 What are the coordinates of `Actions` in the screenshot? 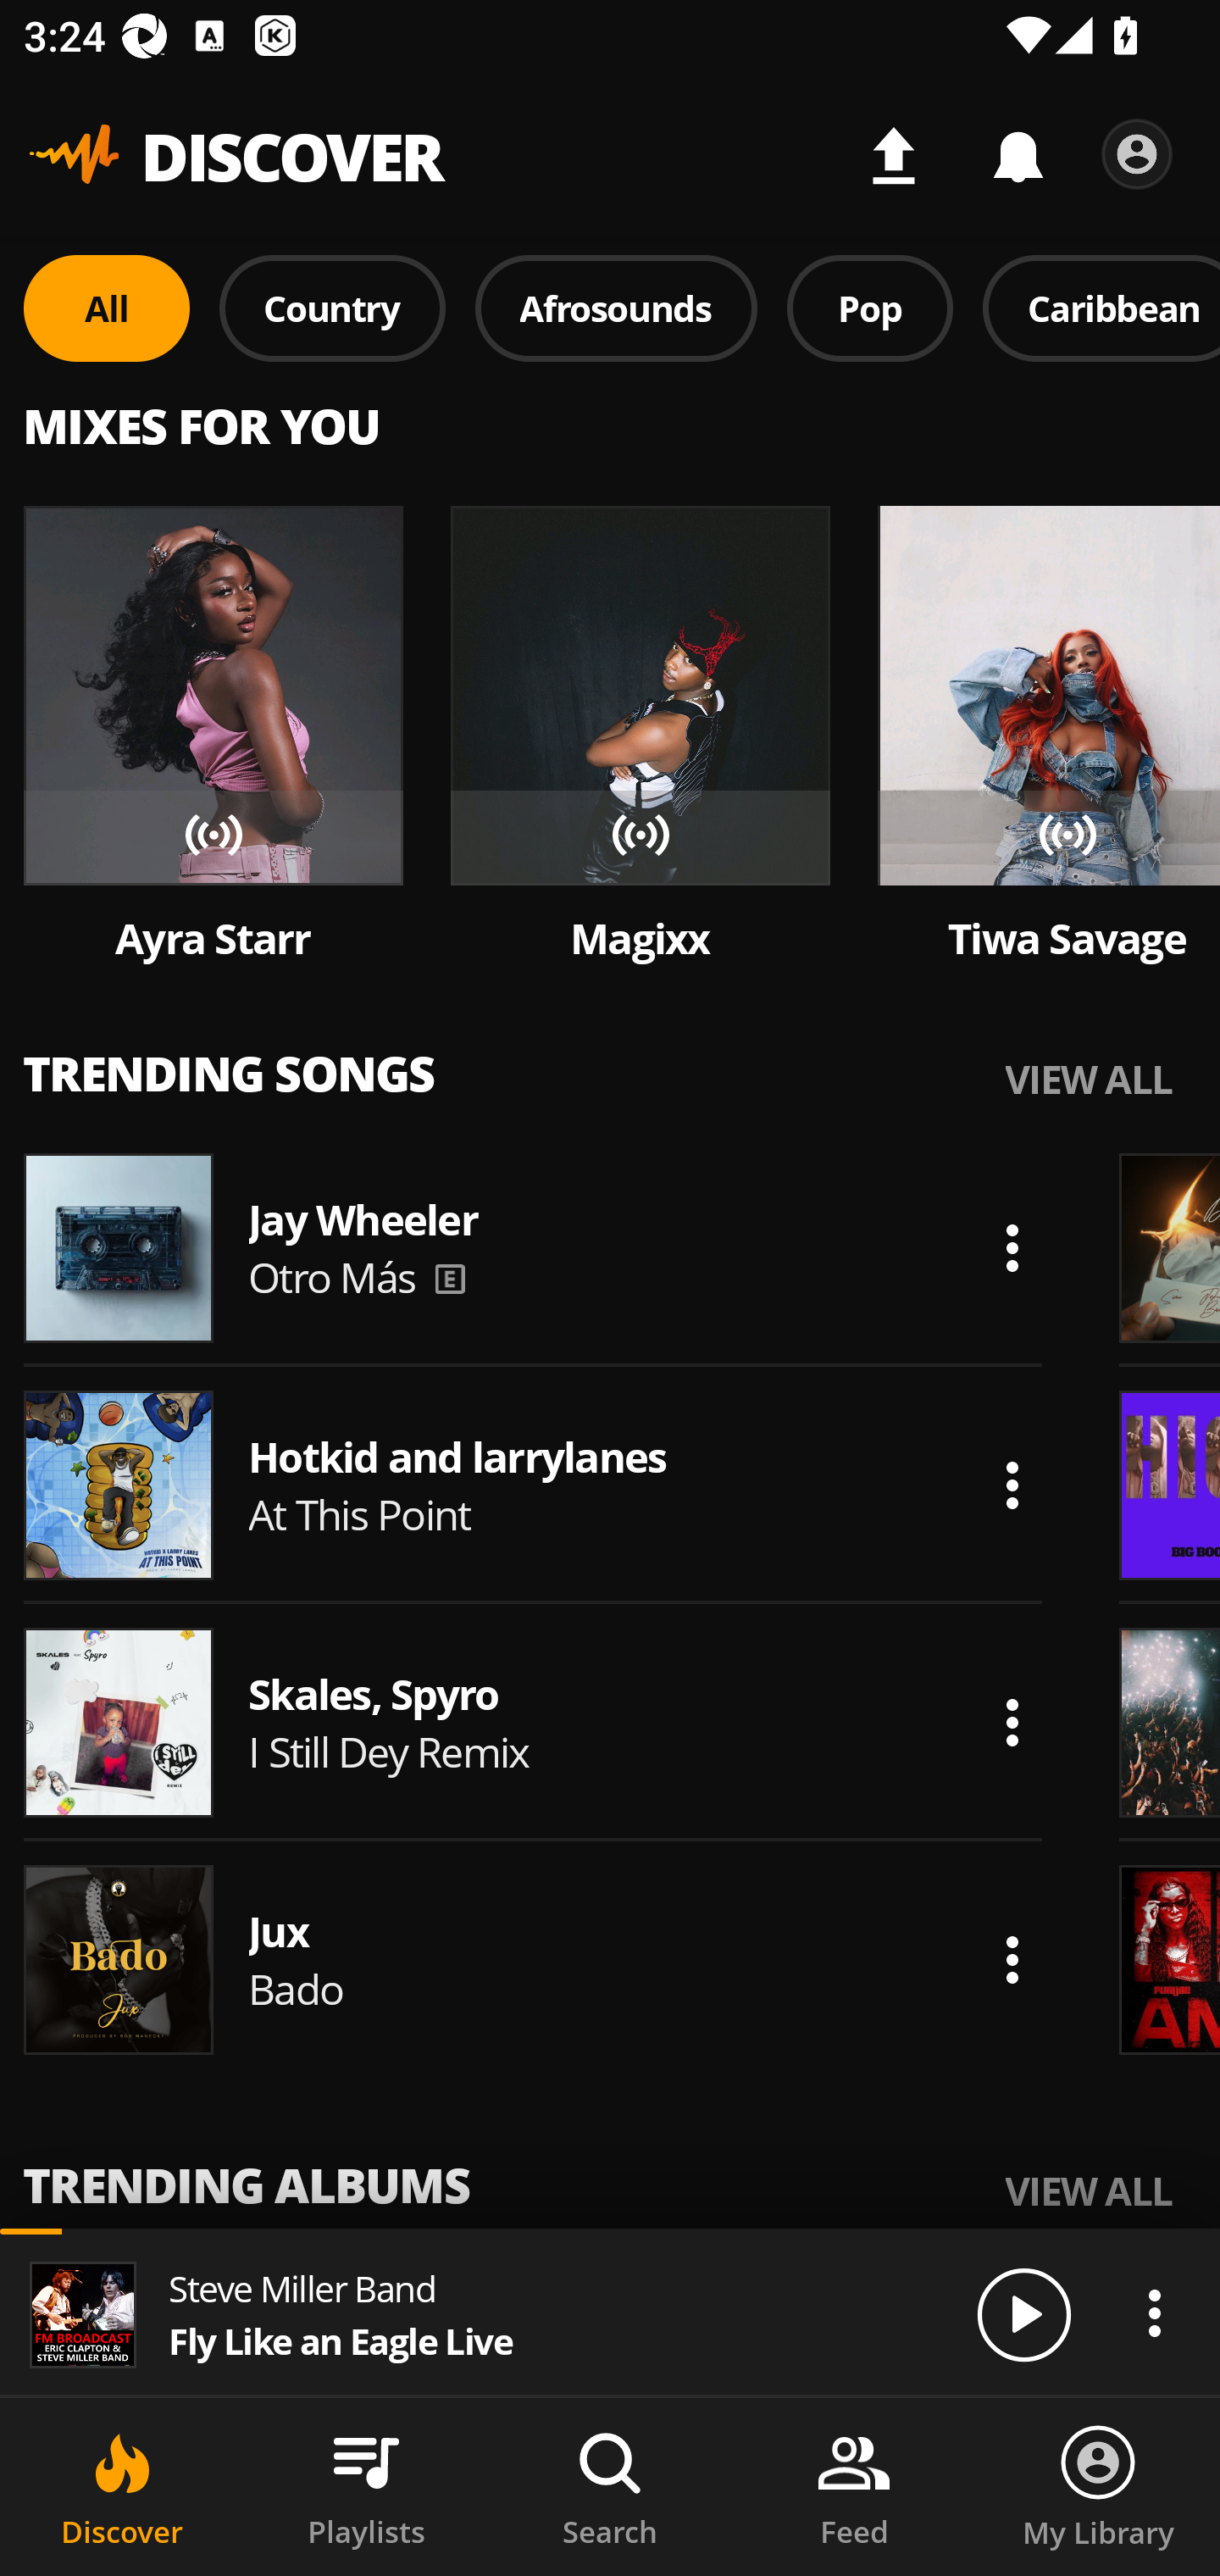 It's located at (1012, 1247).